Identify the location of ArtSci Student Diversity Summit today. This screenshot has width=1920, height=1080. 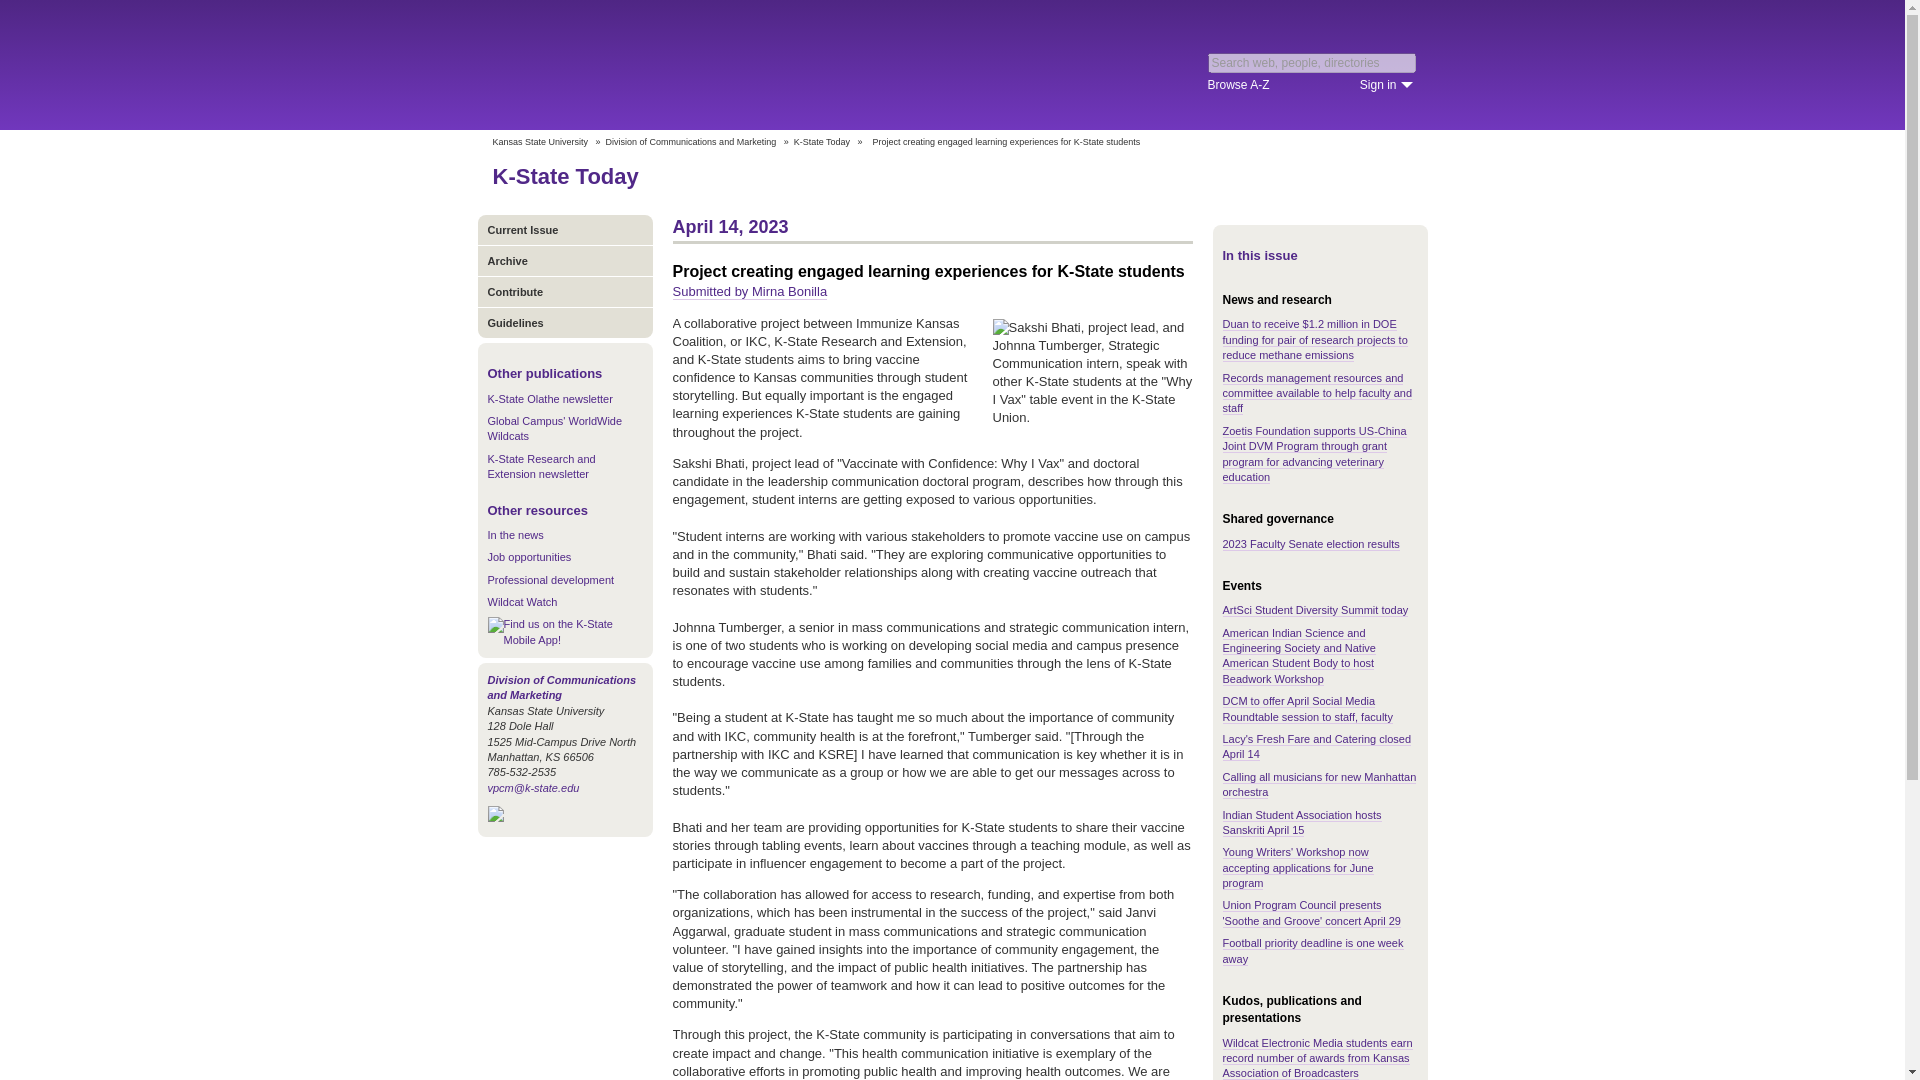
(1314, 610).